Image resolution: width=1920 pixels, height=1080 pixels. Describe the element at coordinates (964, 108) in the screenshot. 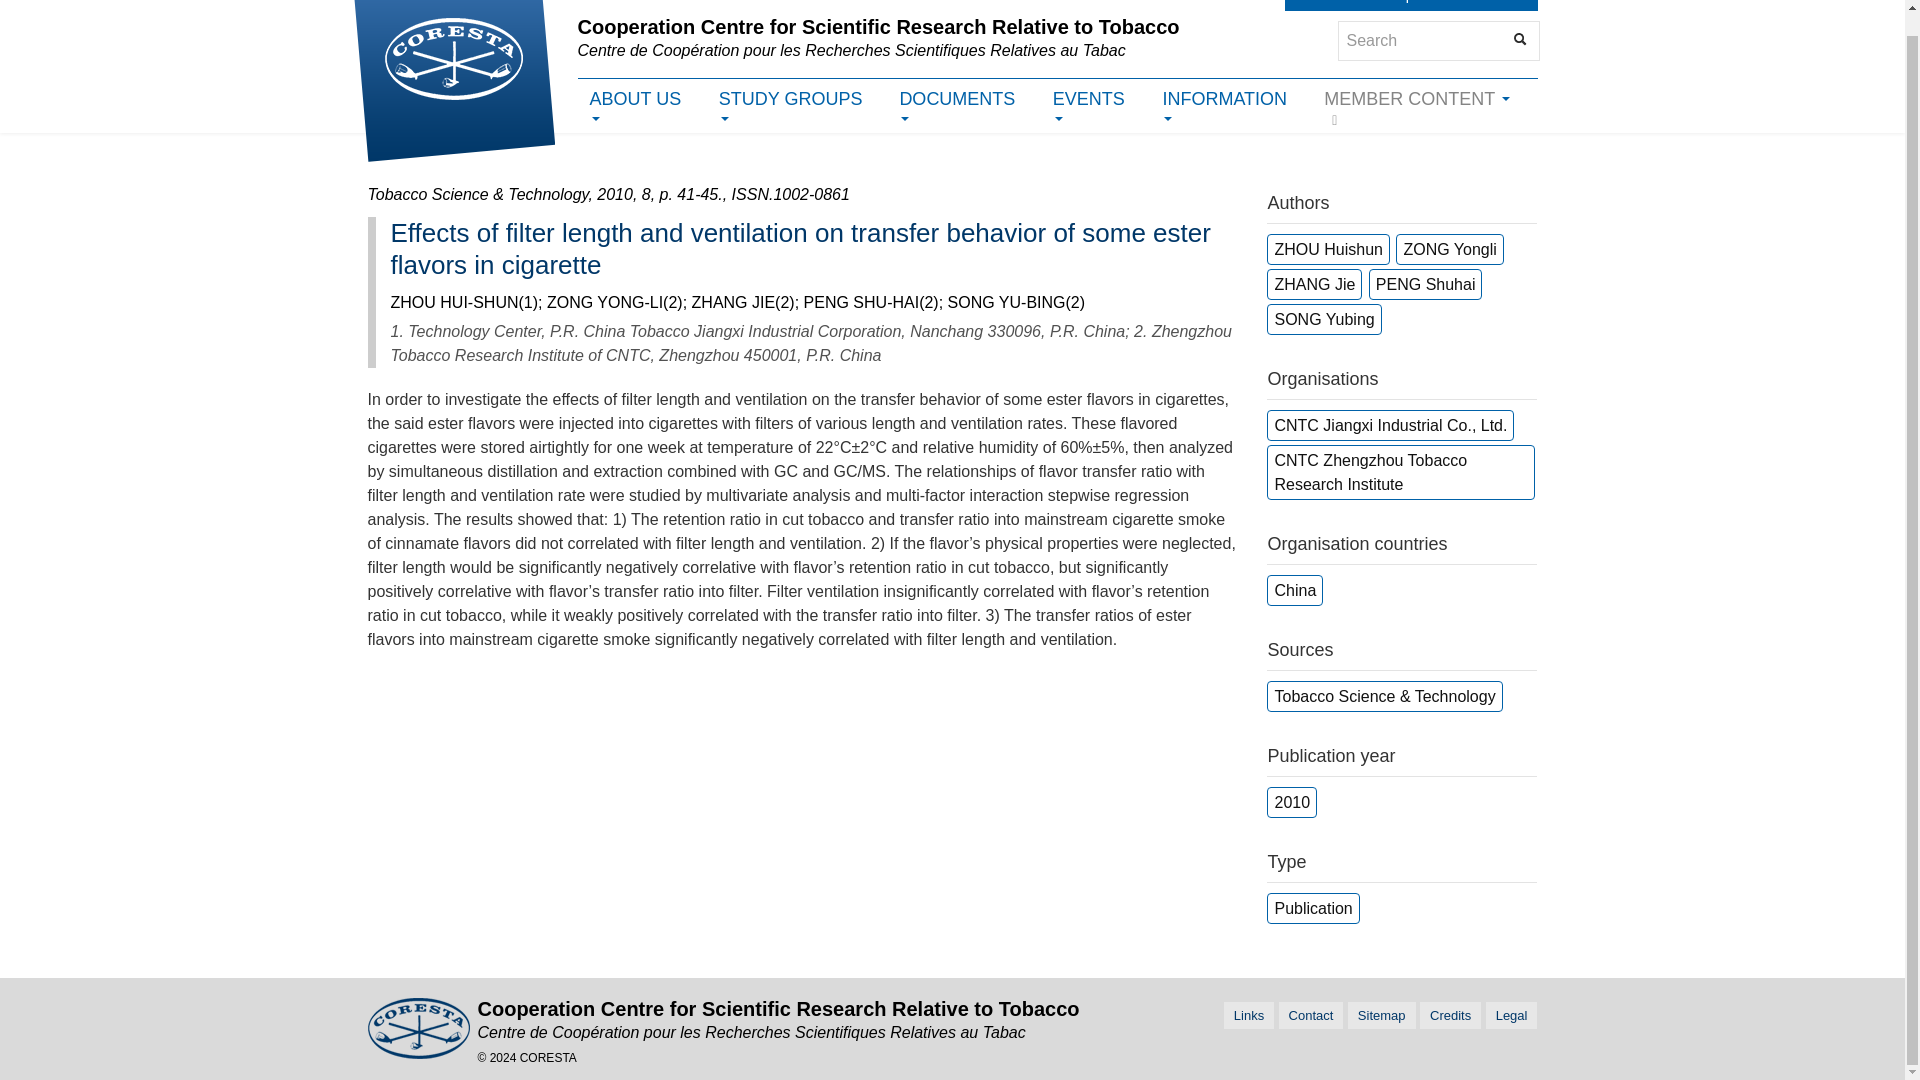

I see `DOCUMENTS` at that location.